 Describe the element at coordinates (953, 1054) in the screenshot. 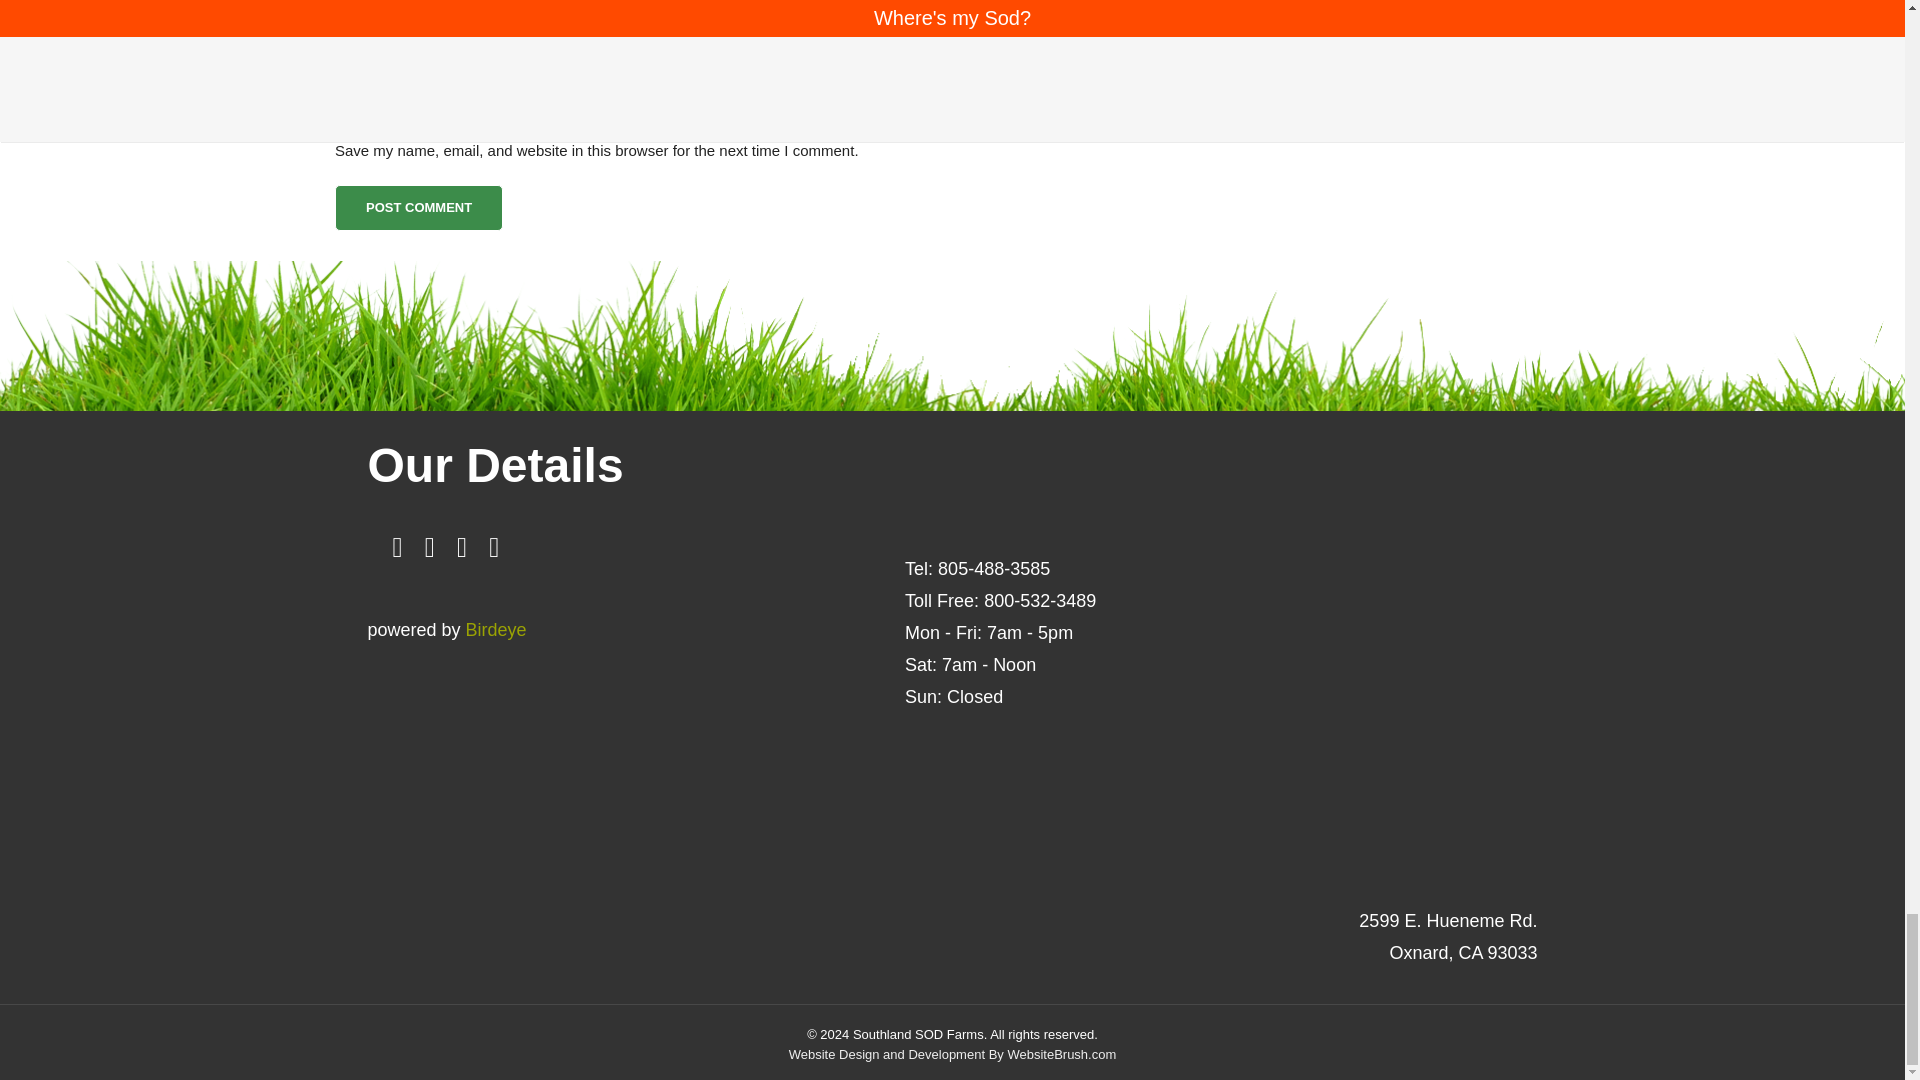

I see `Website Design and Development By WebsiteBrush.com` at that location.